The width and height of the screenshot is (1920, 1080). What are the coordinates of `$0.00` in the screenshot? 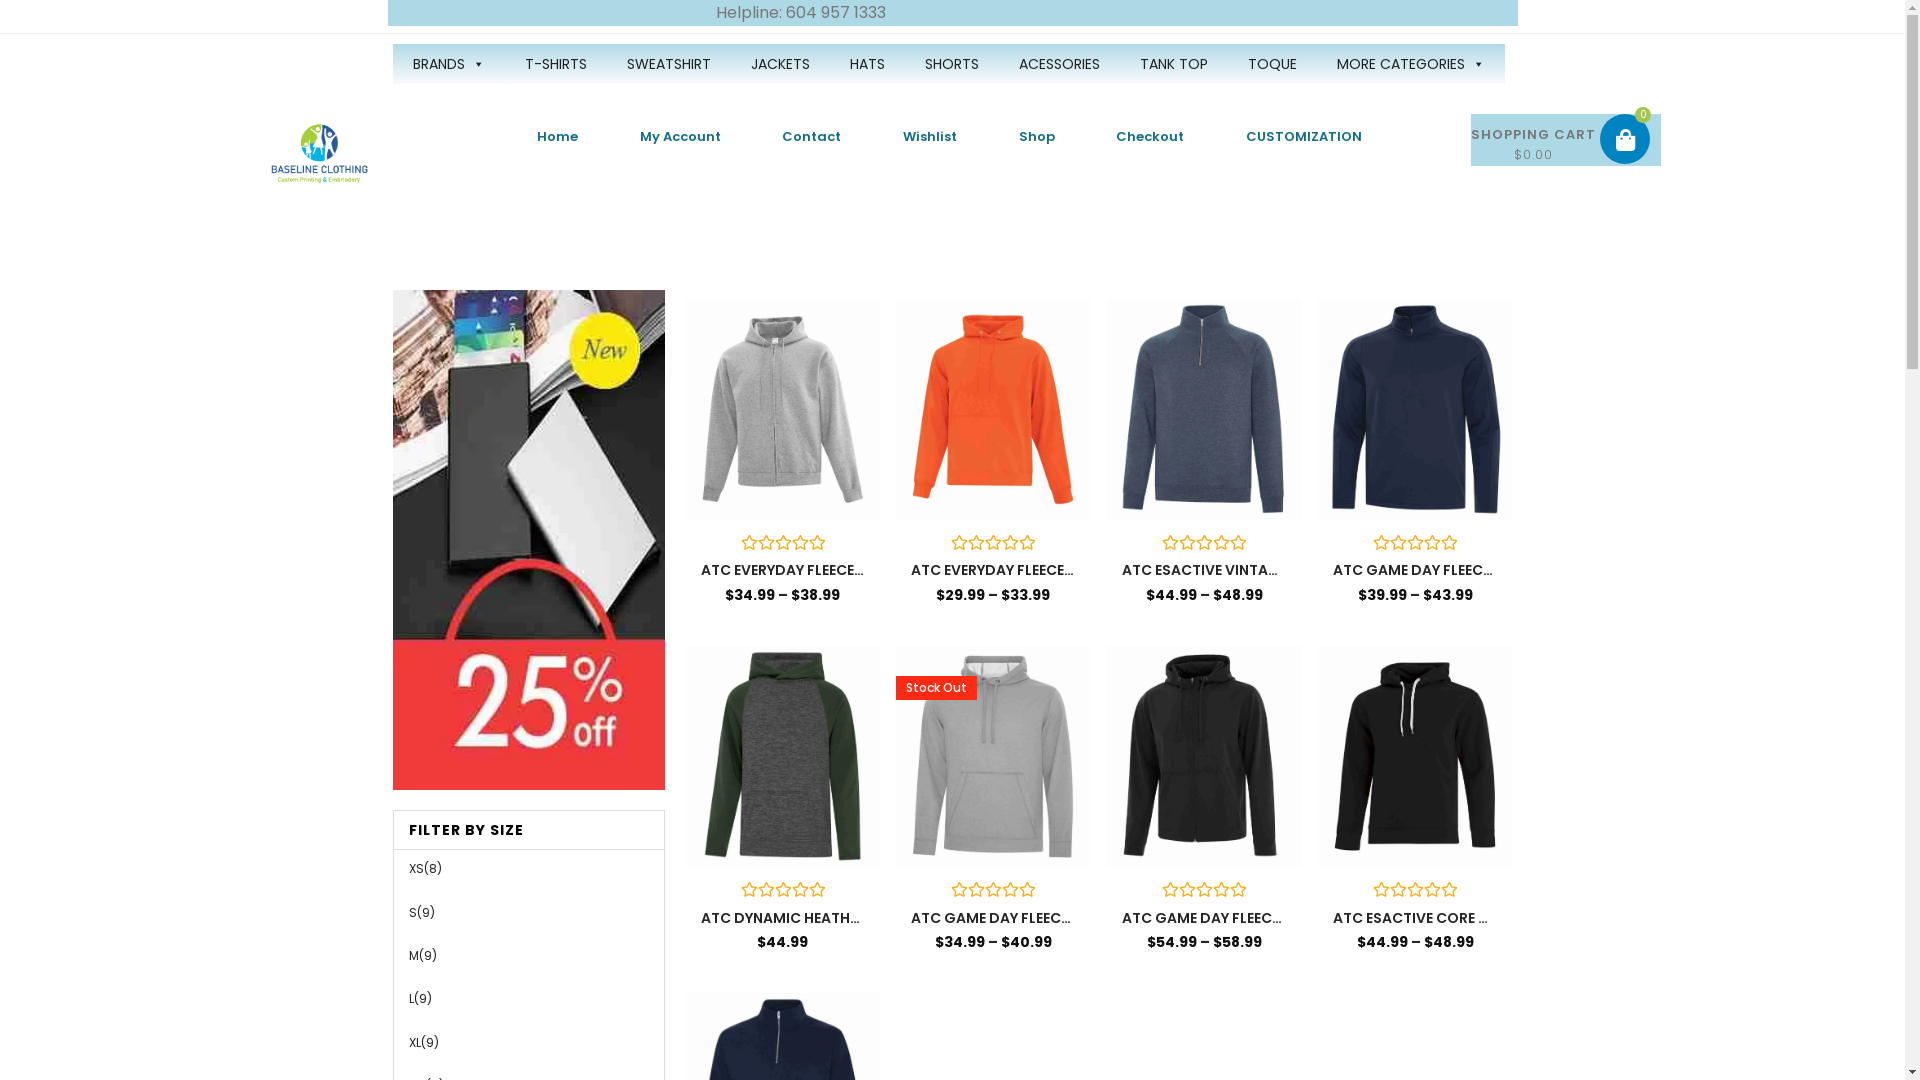 It's located at (1566, 140).